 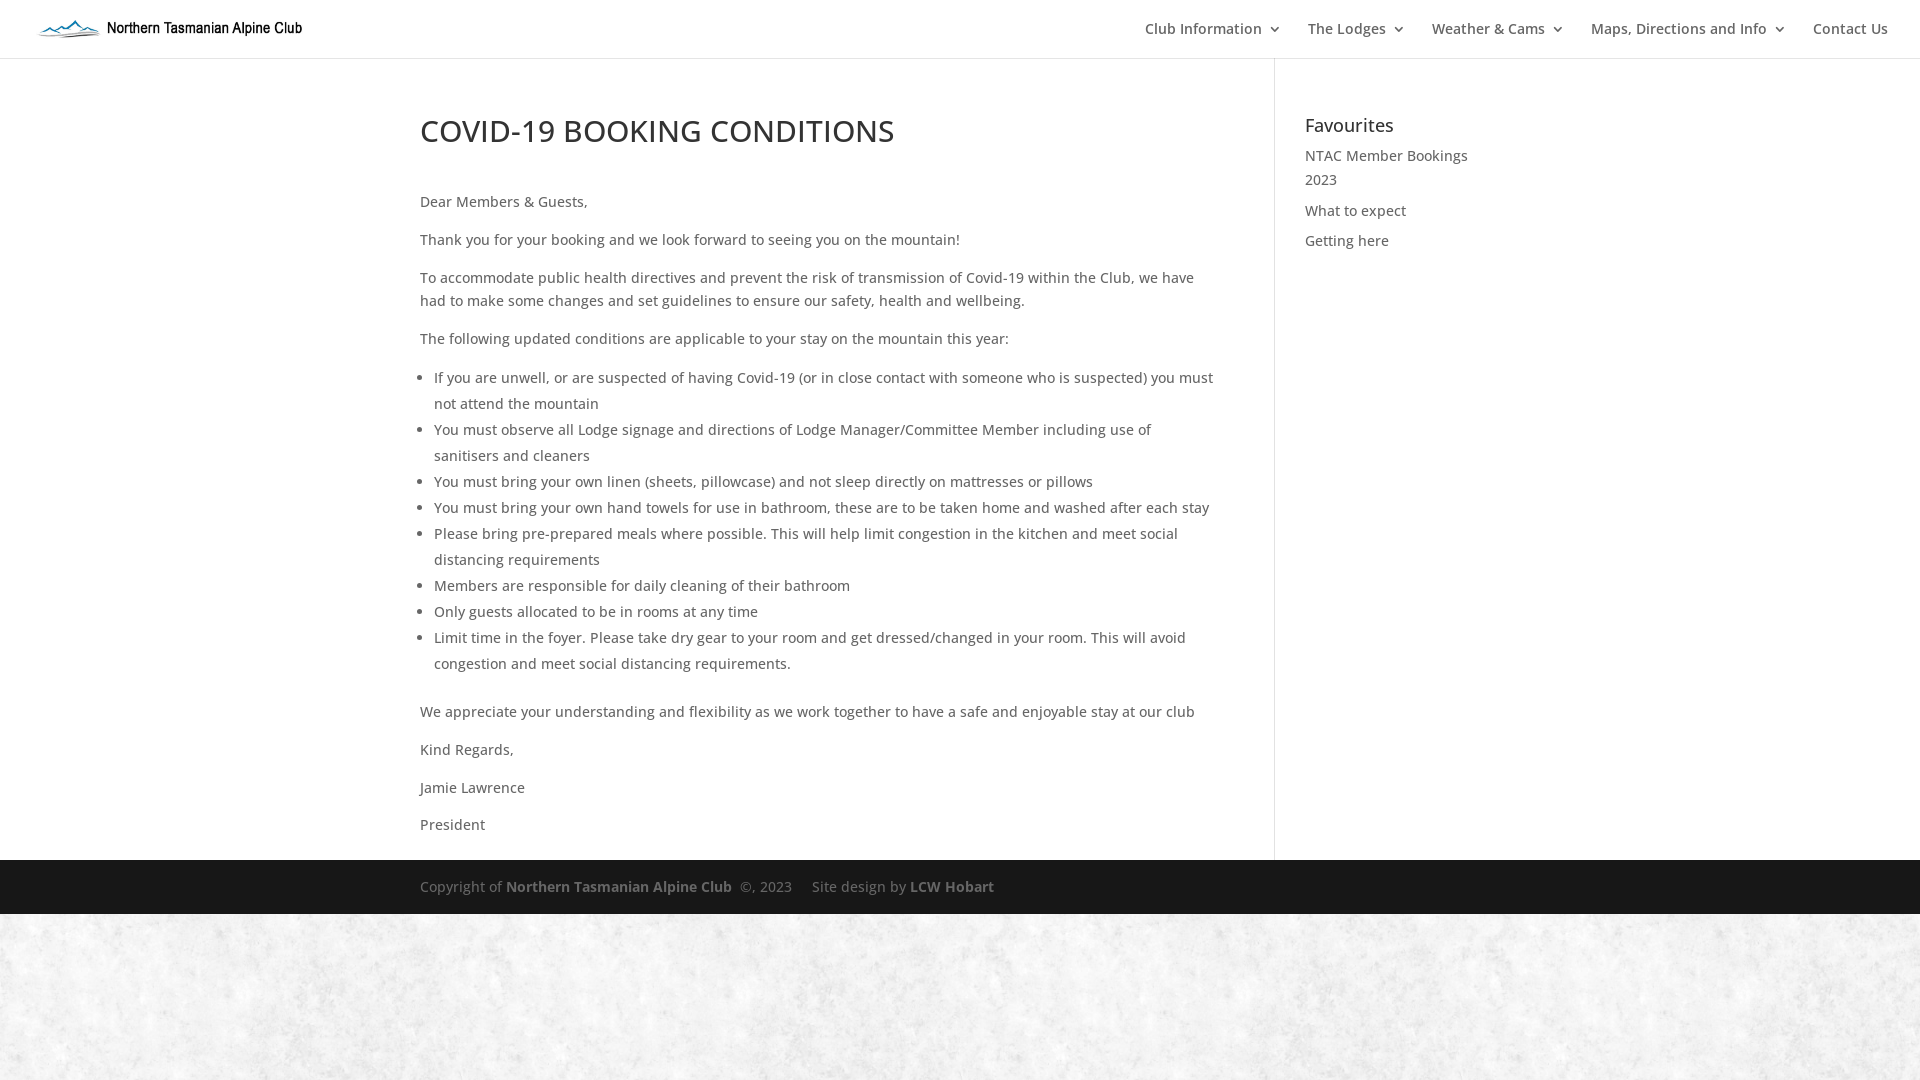 I want to click on Contact Us, so click(x=1850, y=40).